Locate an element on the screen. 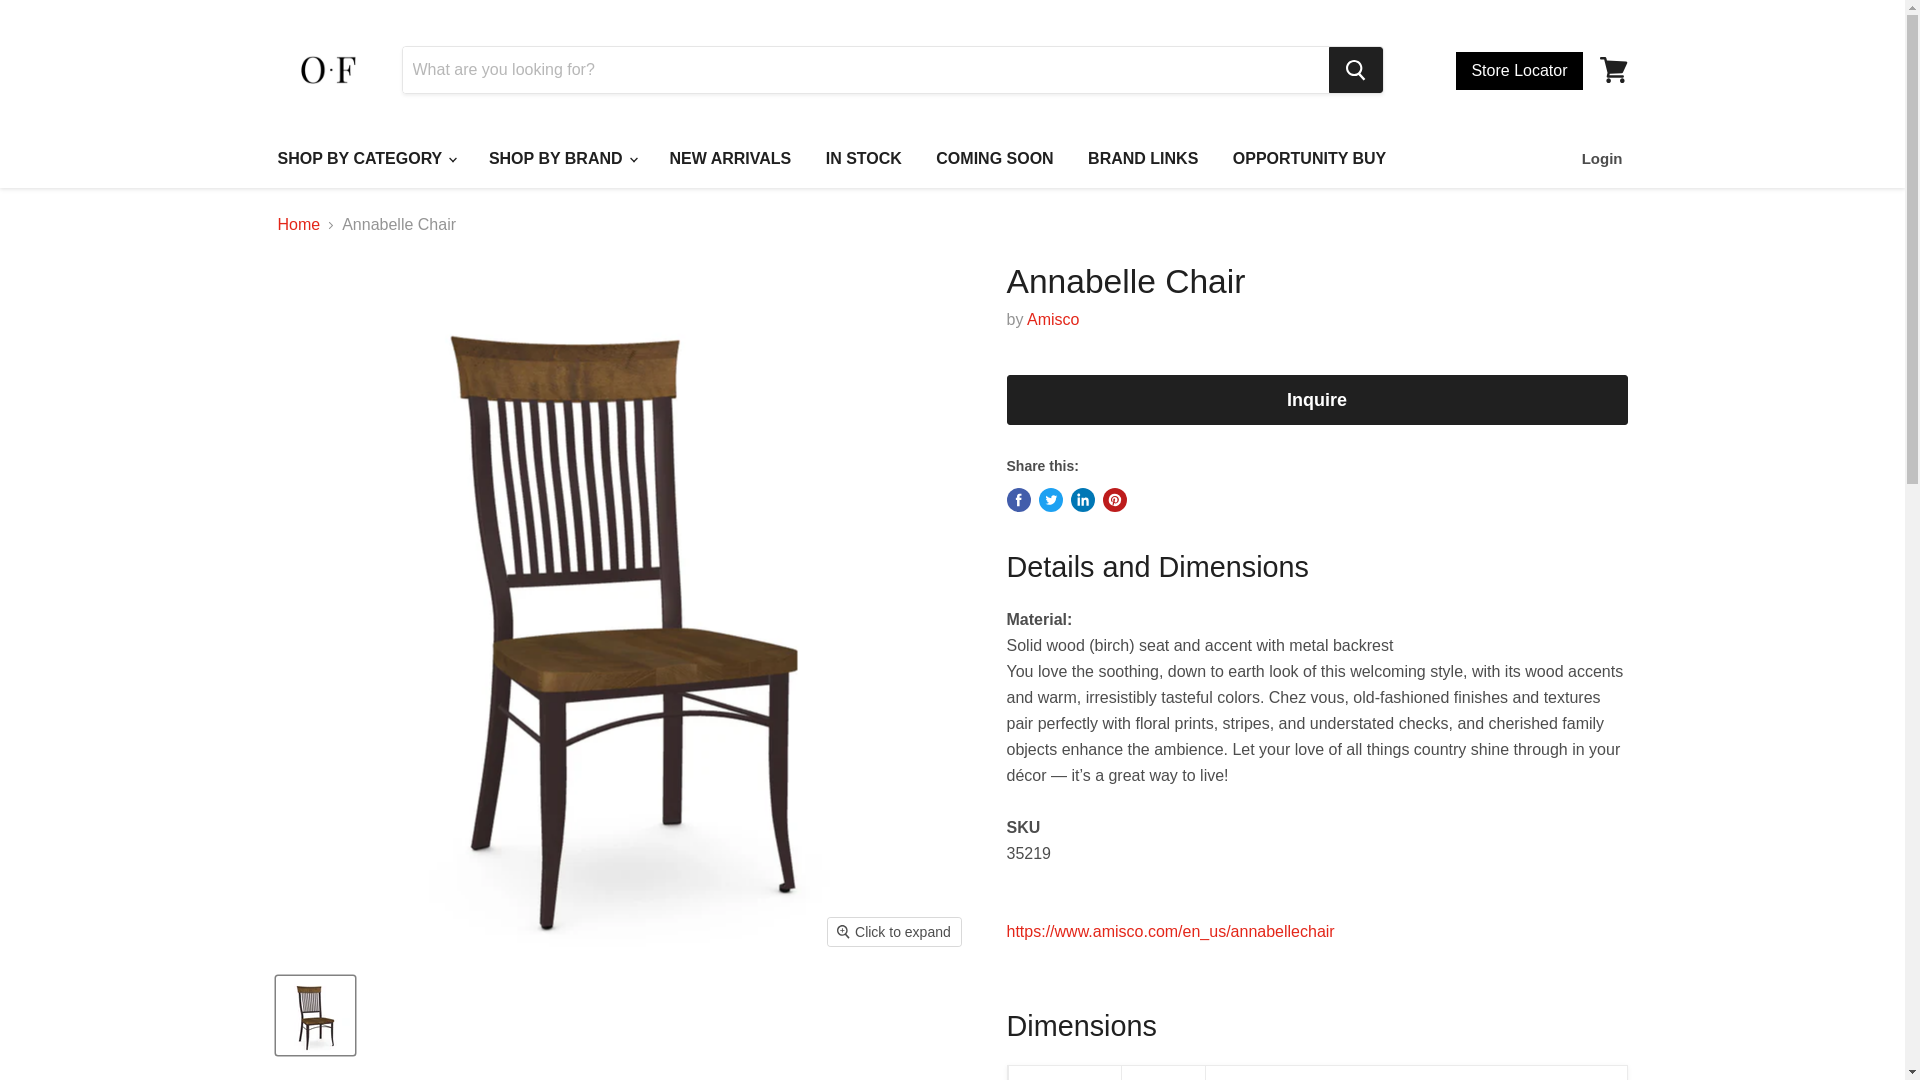  View cart is located at coordinates (1613, 70).